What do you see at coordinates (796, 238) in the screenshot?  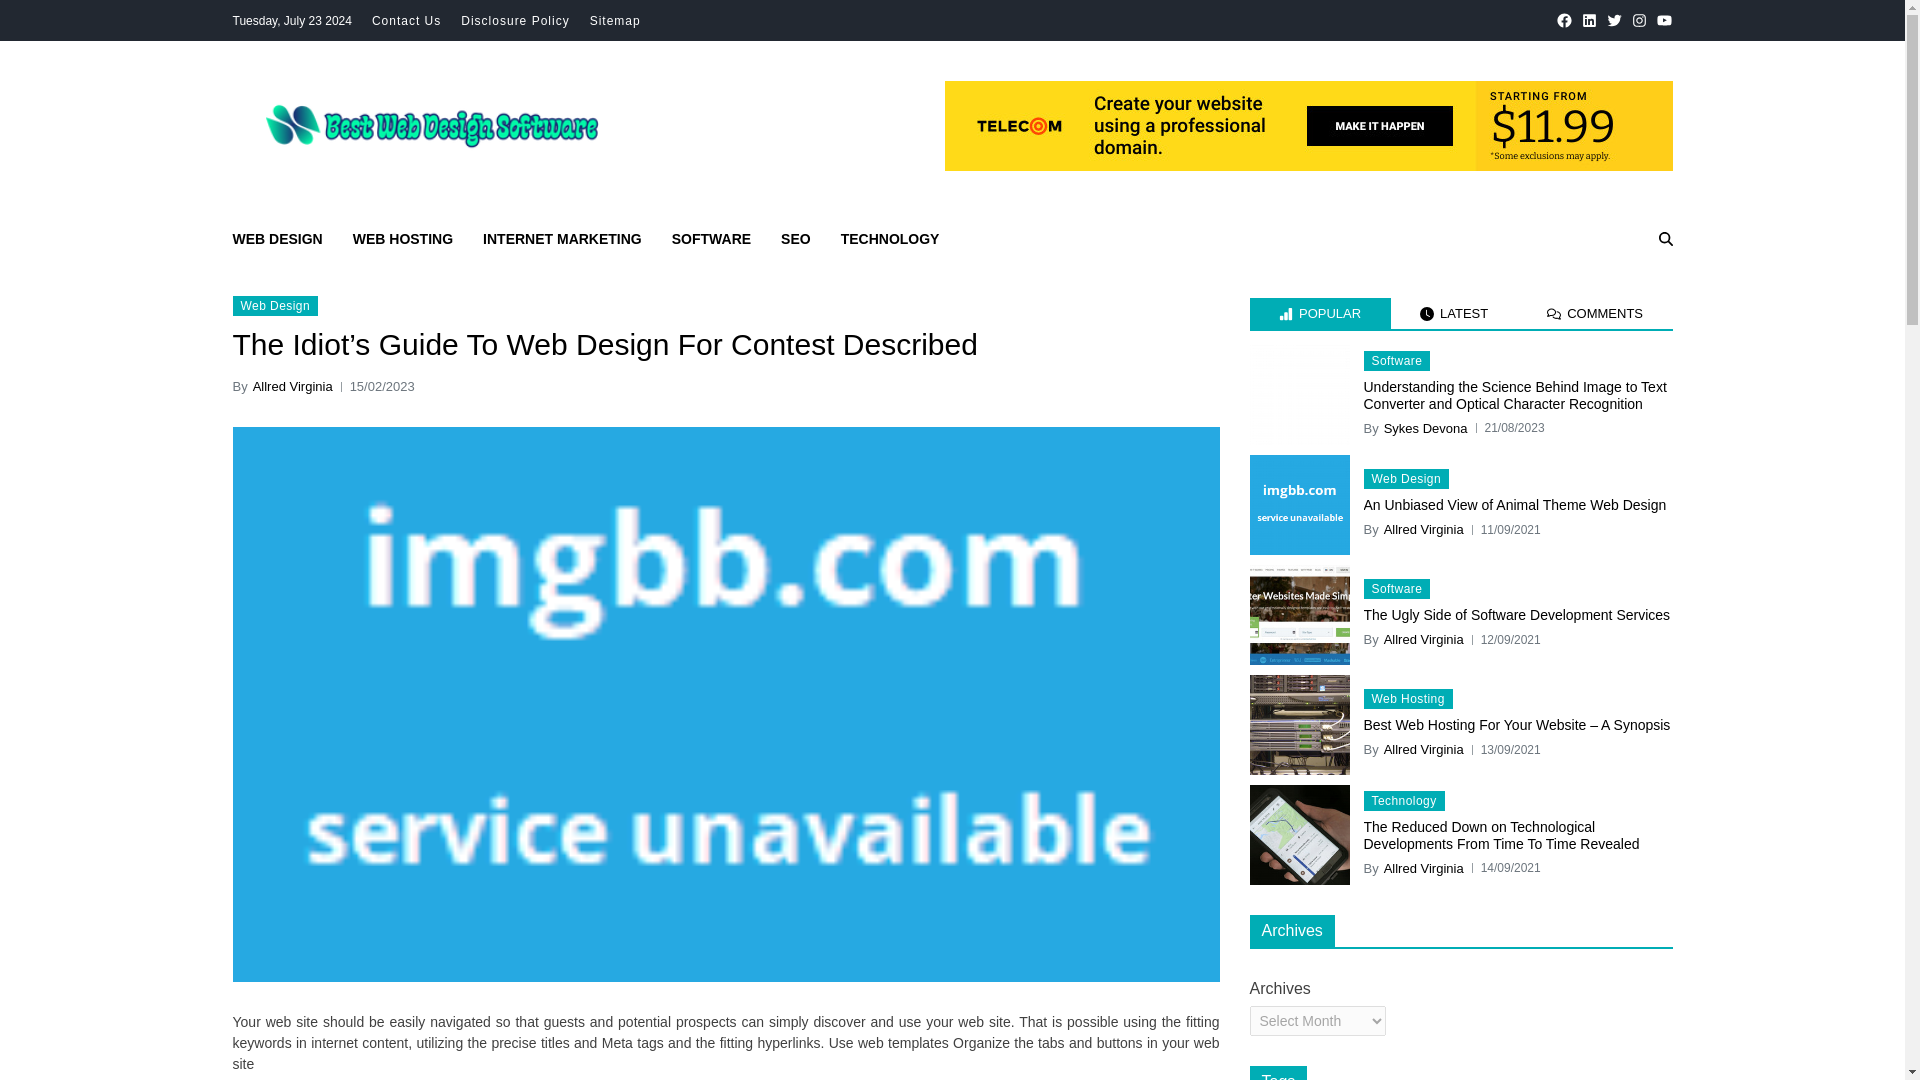 I see `SEO` at bounding box center [796, 238].